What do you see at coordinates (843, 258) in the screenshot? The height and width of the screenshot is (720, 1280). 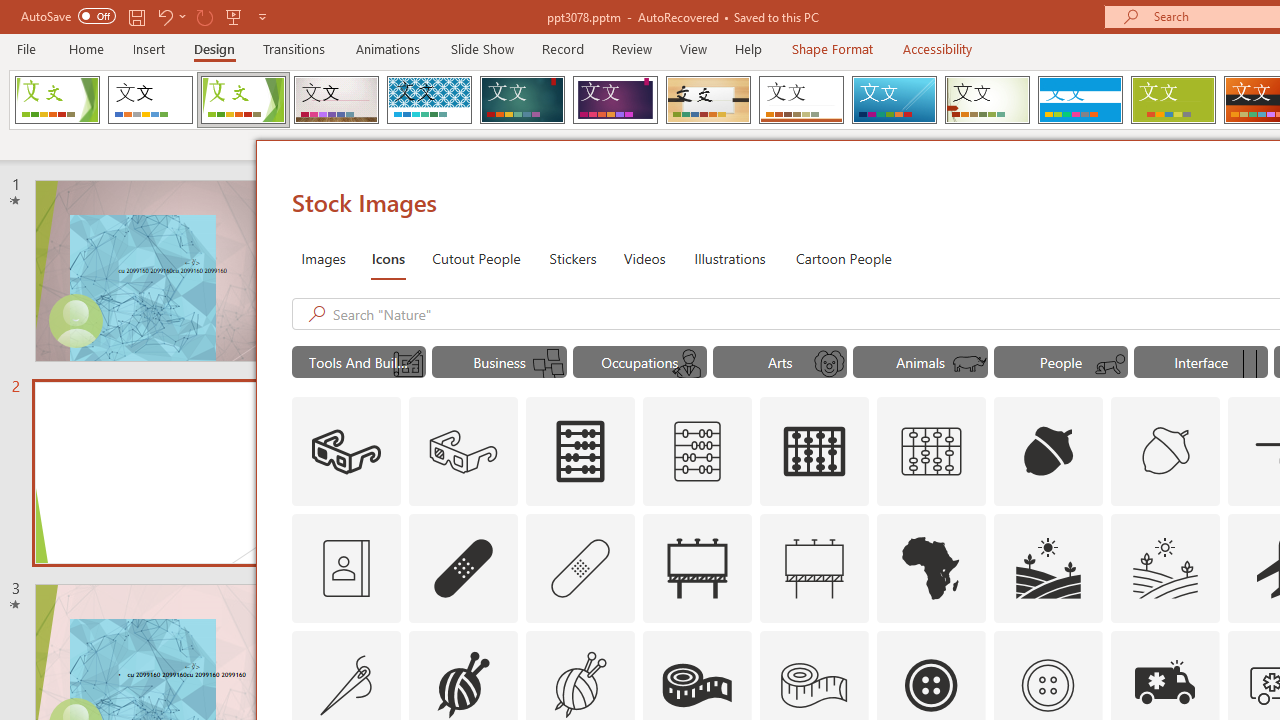 I see `Cartoon People` at bounding box center [843, 258].